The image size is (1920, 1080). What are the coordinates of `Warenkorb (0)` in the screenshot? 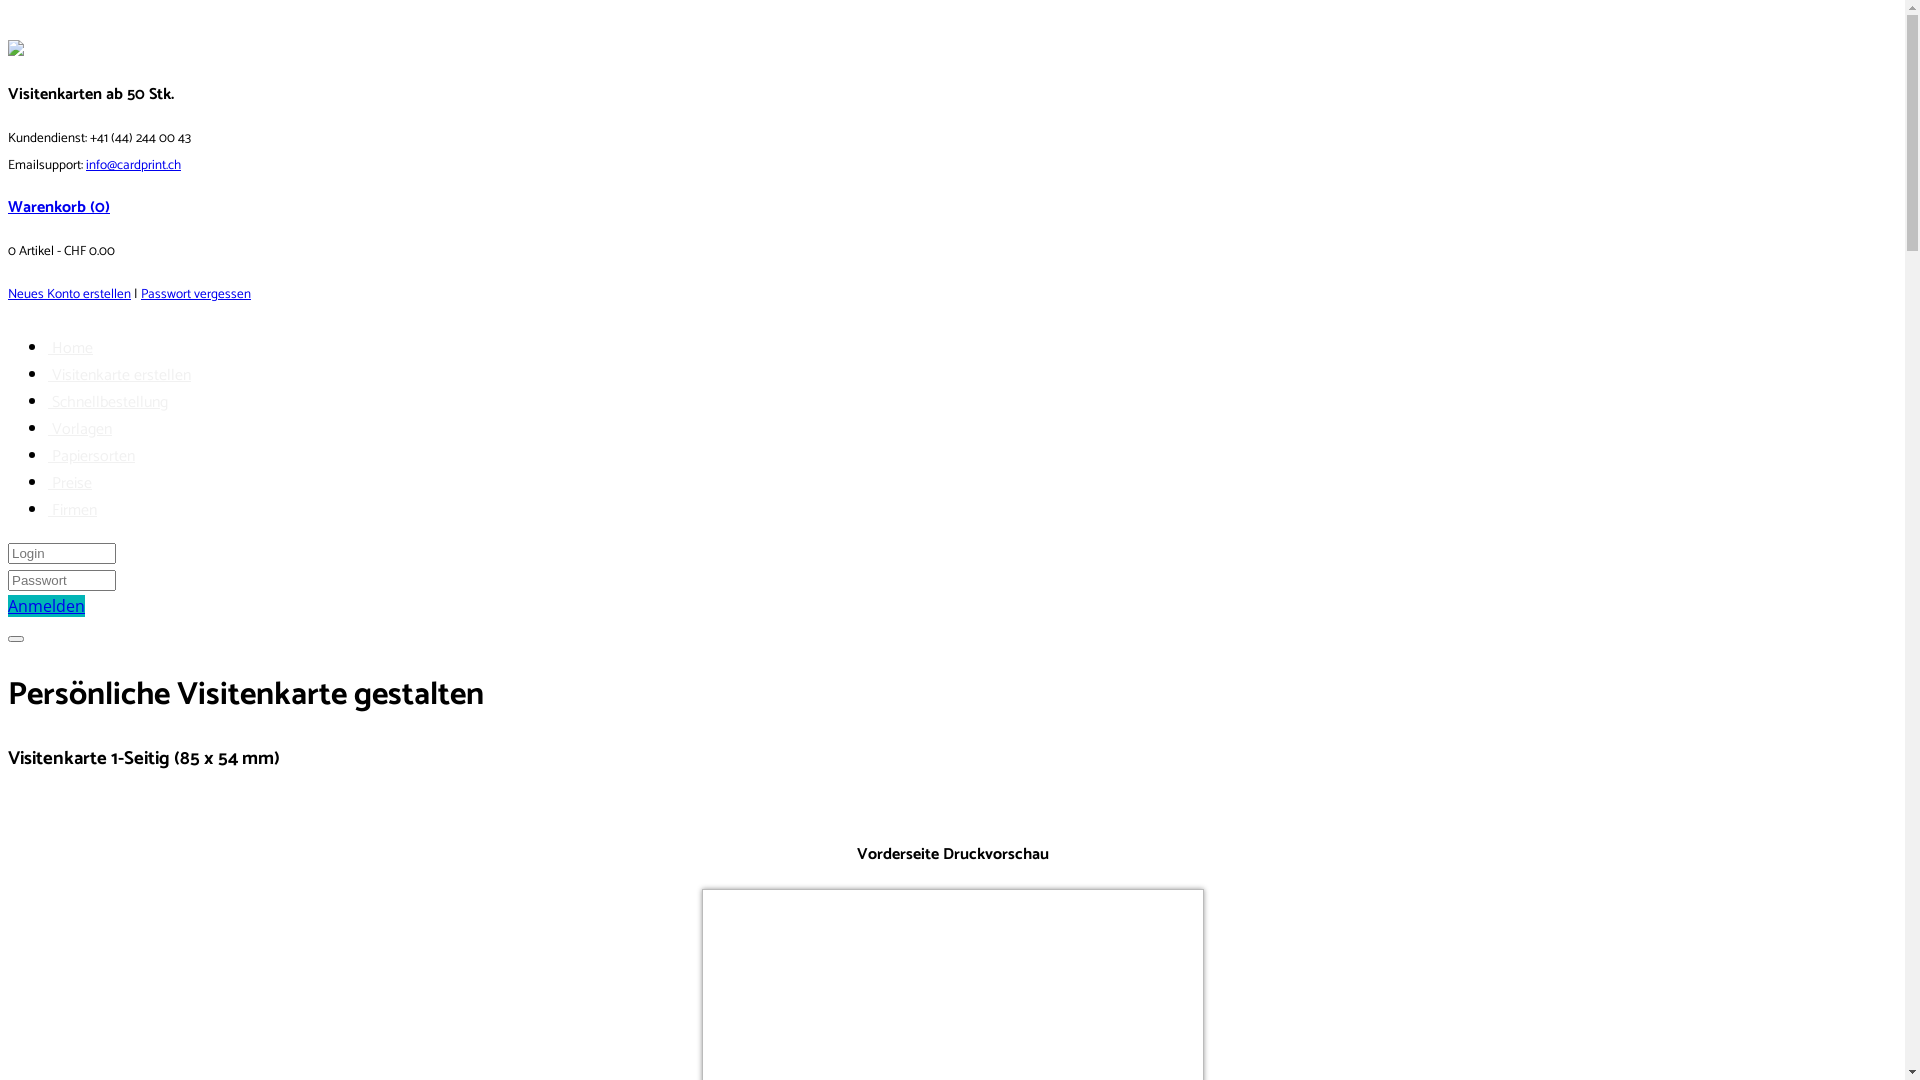 It's located at (59, 208).